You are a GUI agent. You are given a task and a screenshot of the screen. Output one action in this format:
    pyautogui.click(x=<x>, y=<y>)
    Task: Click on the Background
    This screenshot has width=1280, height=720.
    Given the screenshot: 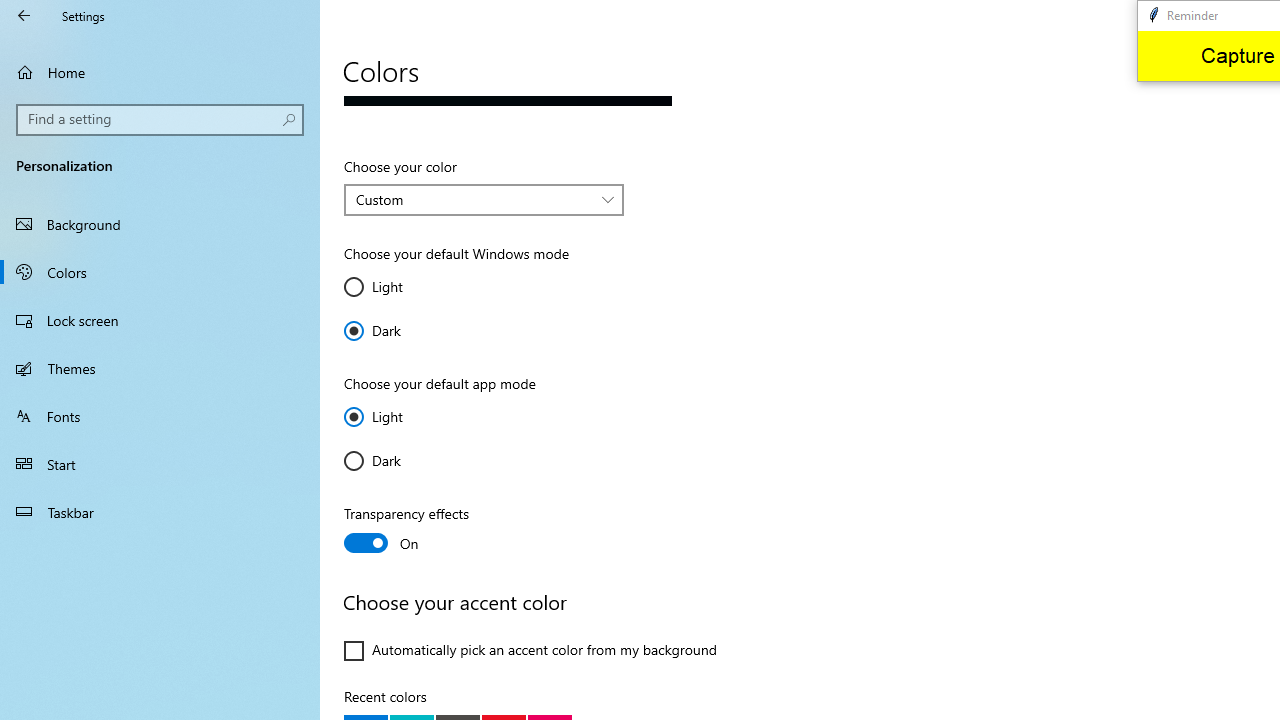 What is the action you would take?
    pyautogui.click(x=160, y=224)
    